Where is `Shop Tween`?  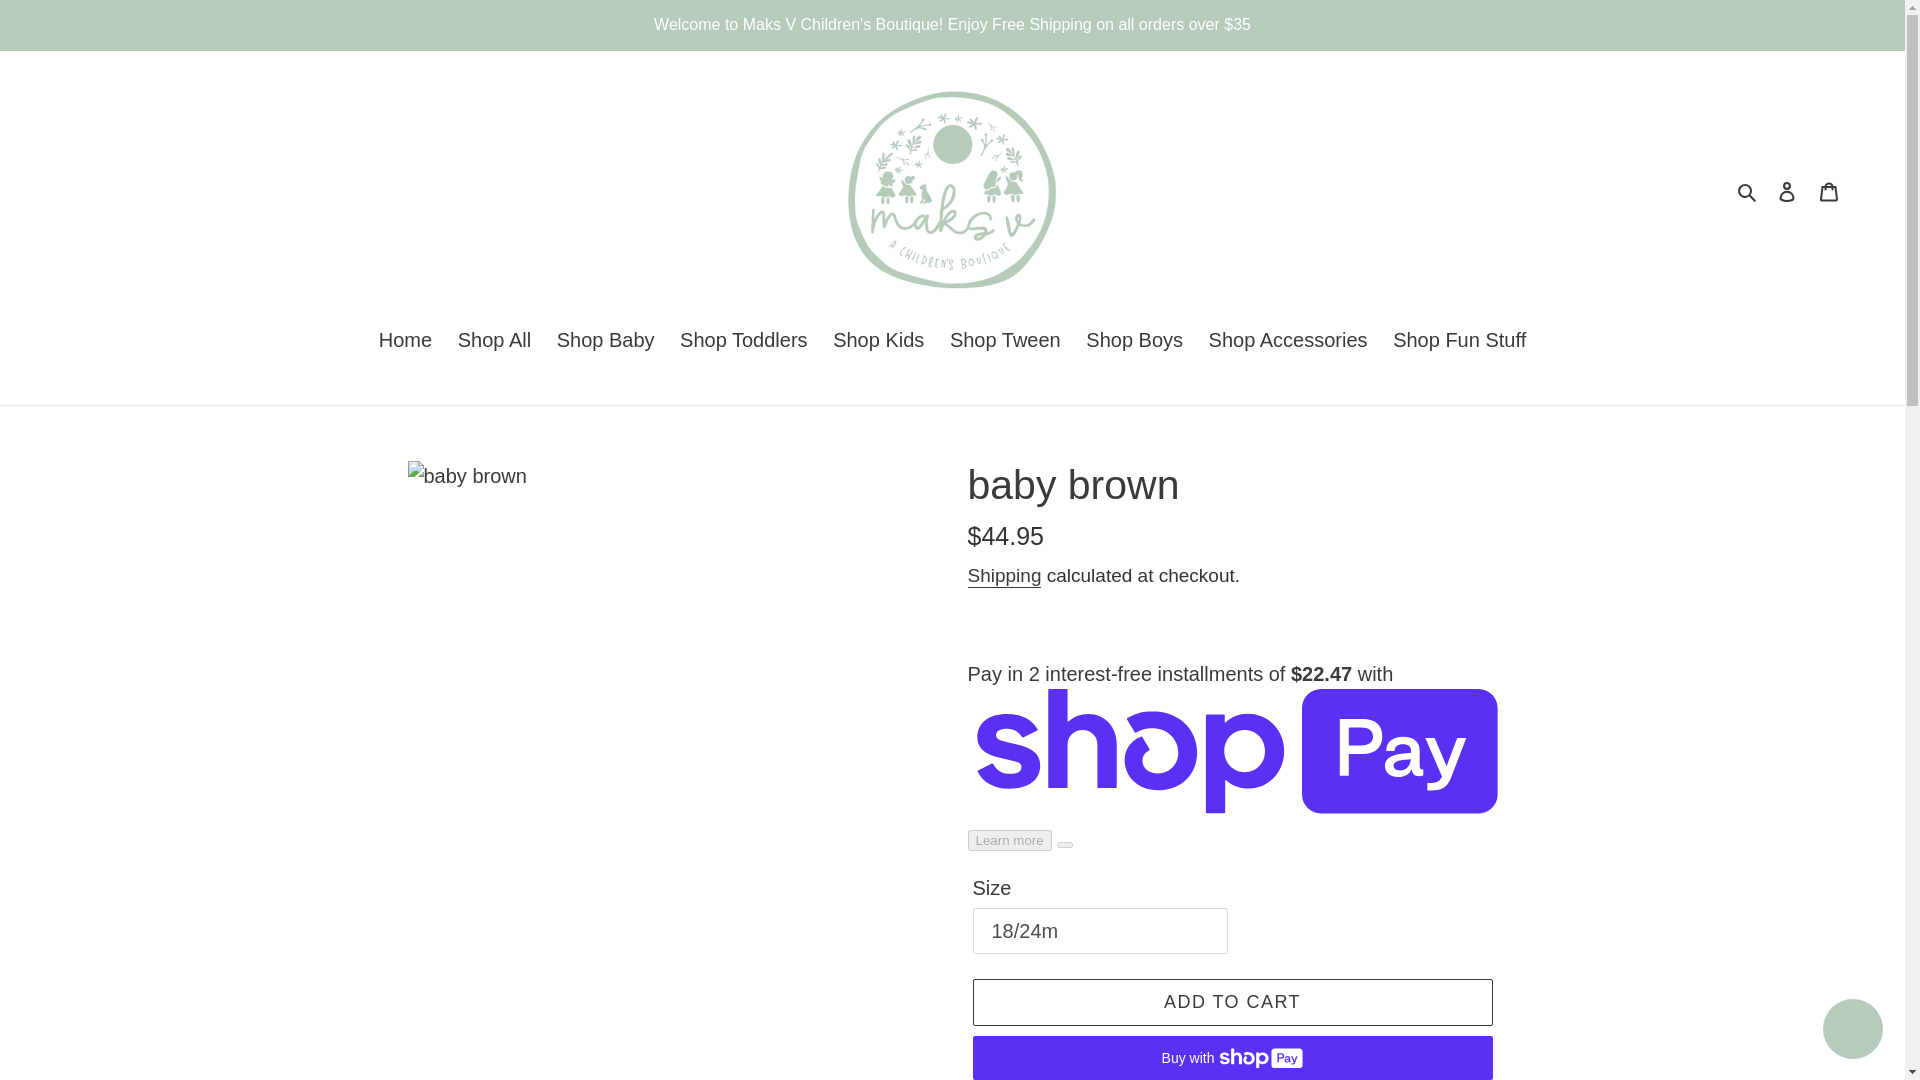 Shop Tween is located at coordinates (1006, 341).